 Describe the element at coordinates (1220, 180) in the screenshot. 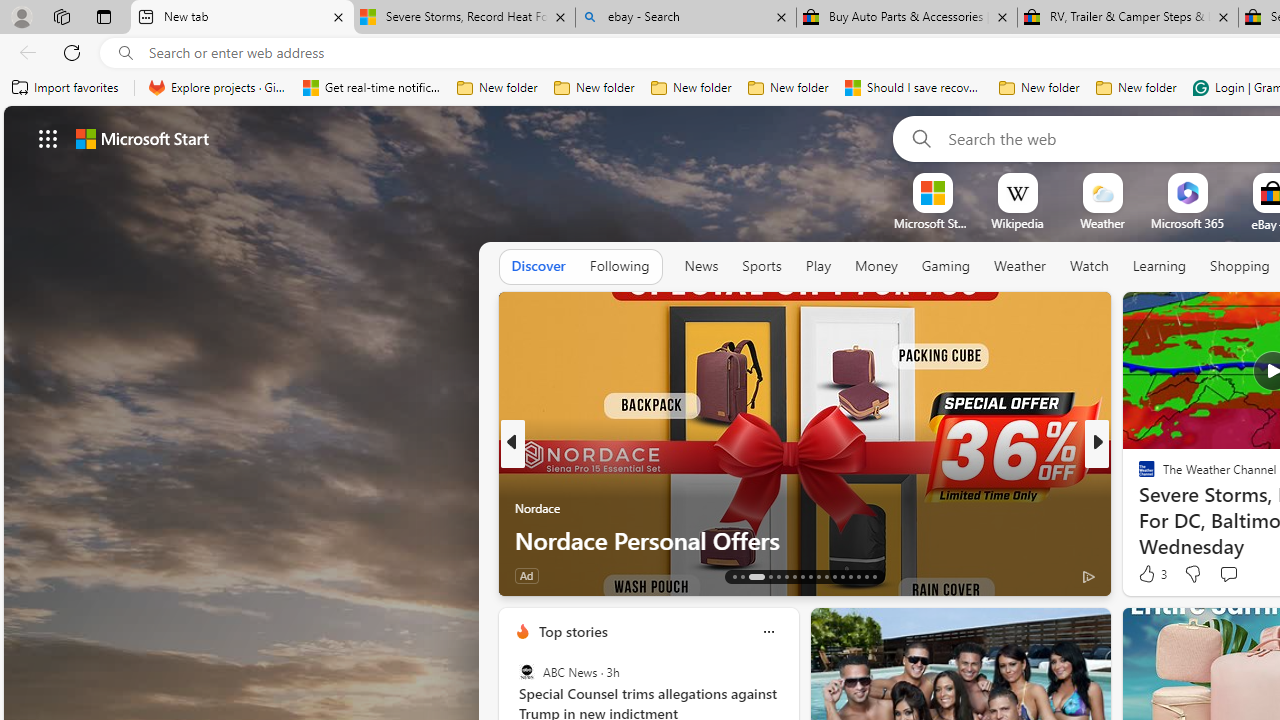

I see `More Options` at that location.